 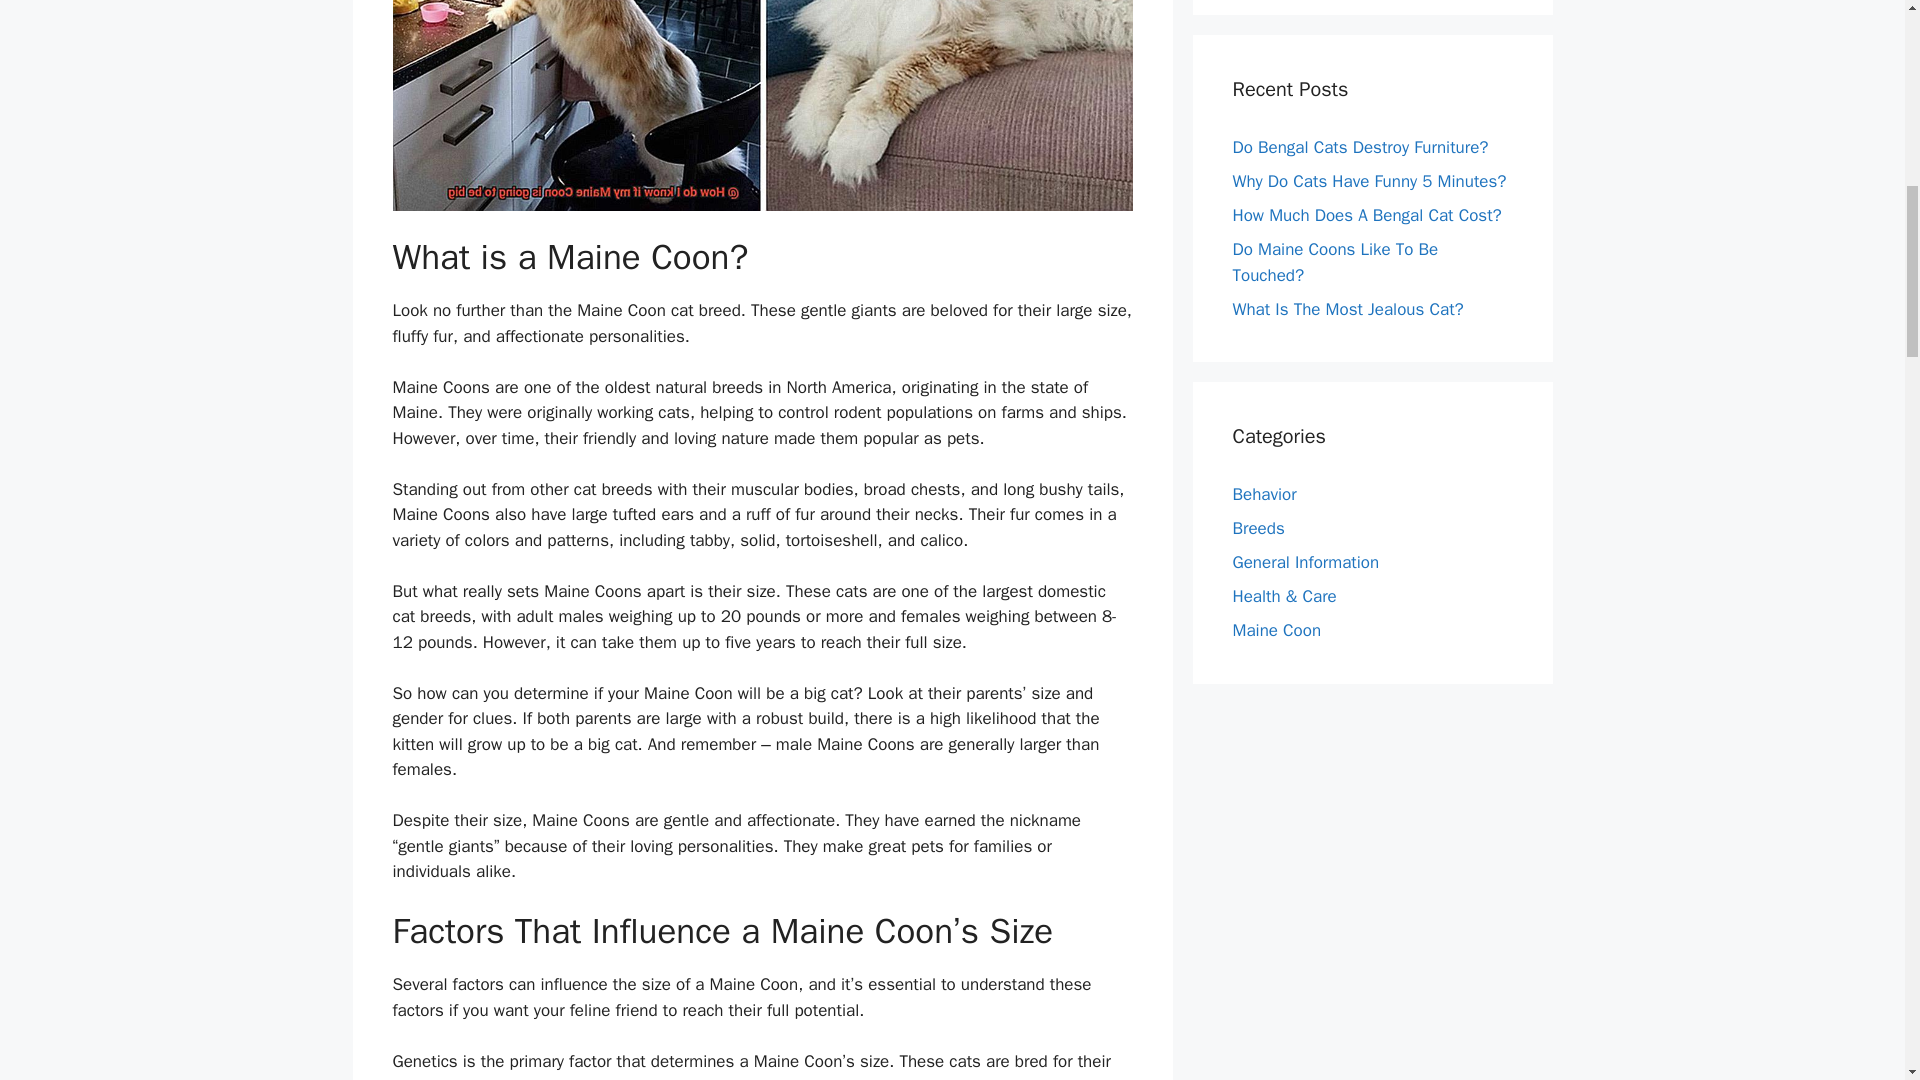 What do you see at coordinates (762, 105) in the screenshot?
I see `How do I know if my Maine Coon is going to be big?` at bounding box center [762, 105].